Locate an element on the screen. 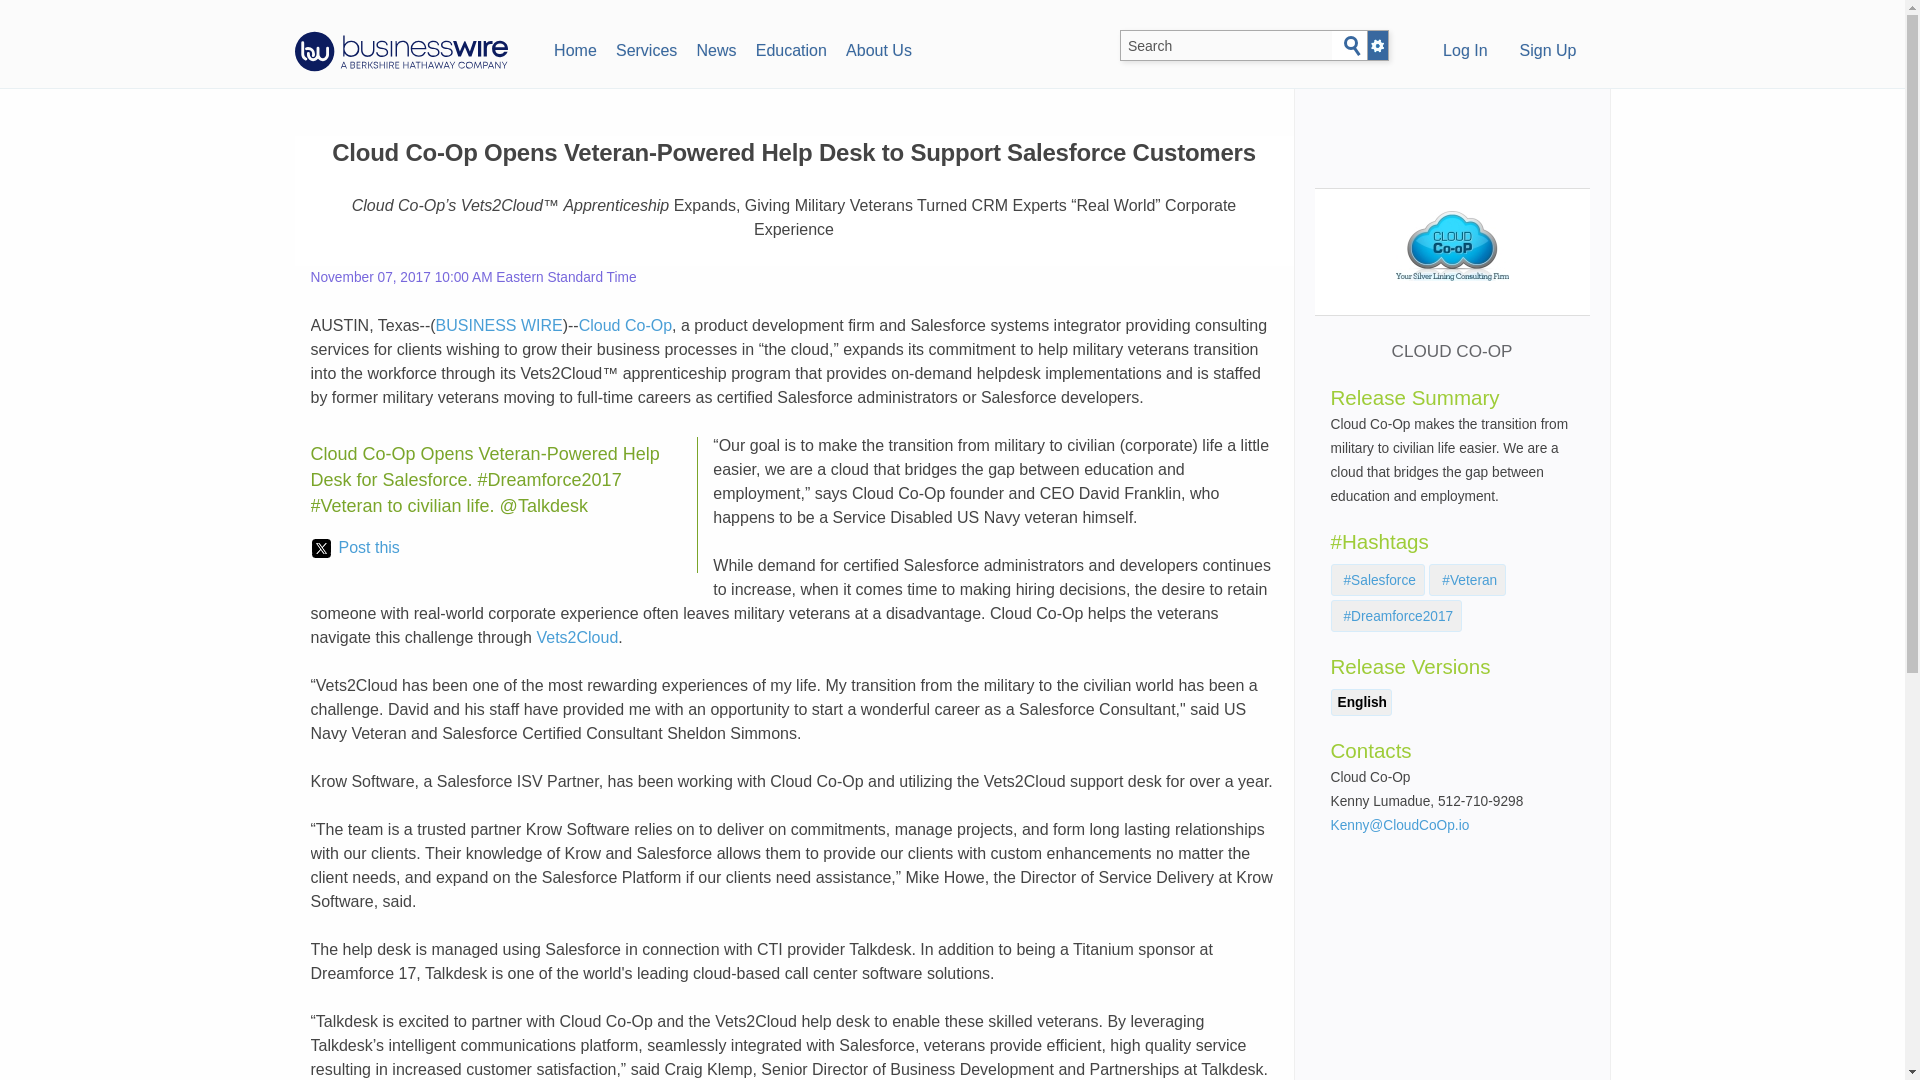 The height and width of the screenshot is (1080, 1920). Search BusinessWire.com is located at coordinates (1226, 46).